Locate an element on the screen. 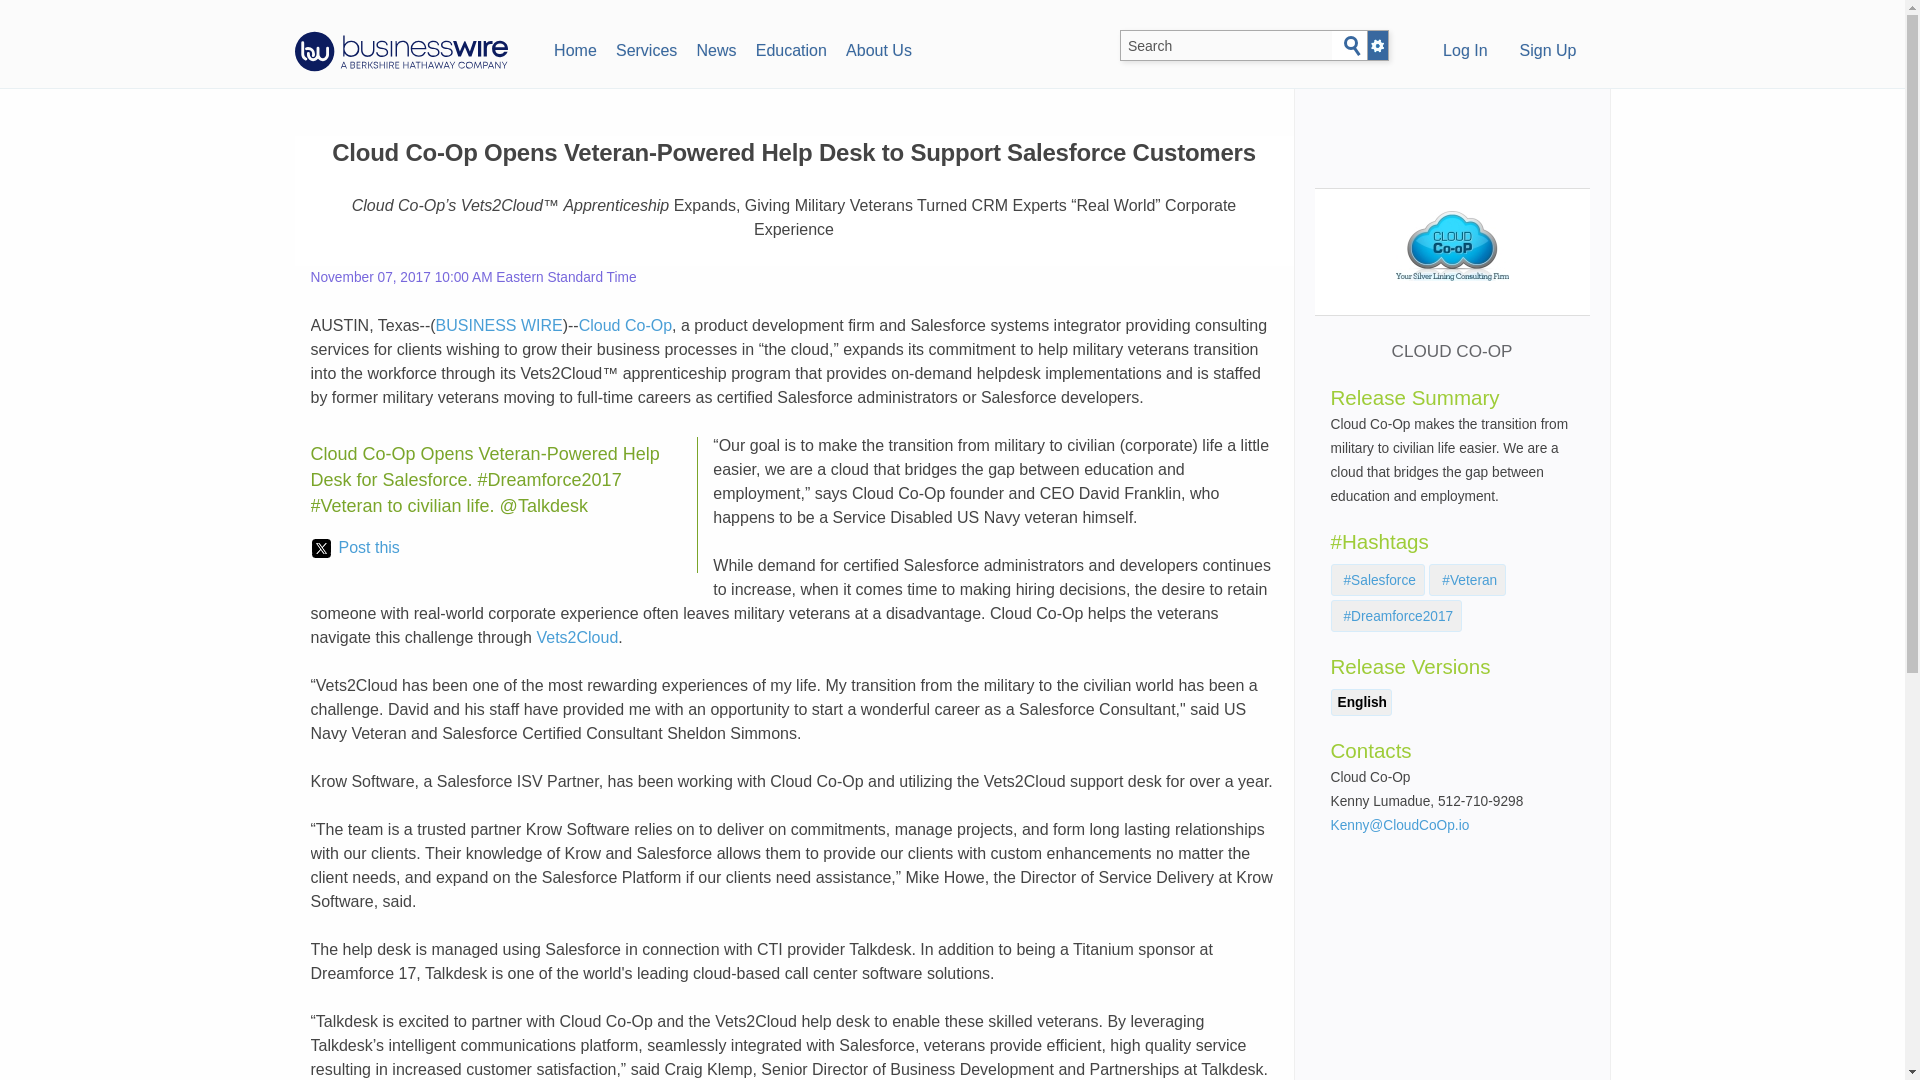 The height and width of the screenshot is (1080, 1920). Search BusinessWire.com is located at coordinates (1226, 46).